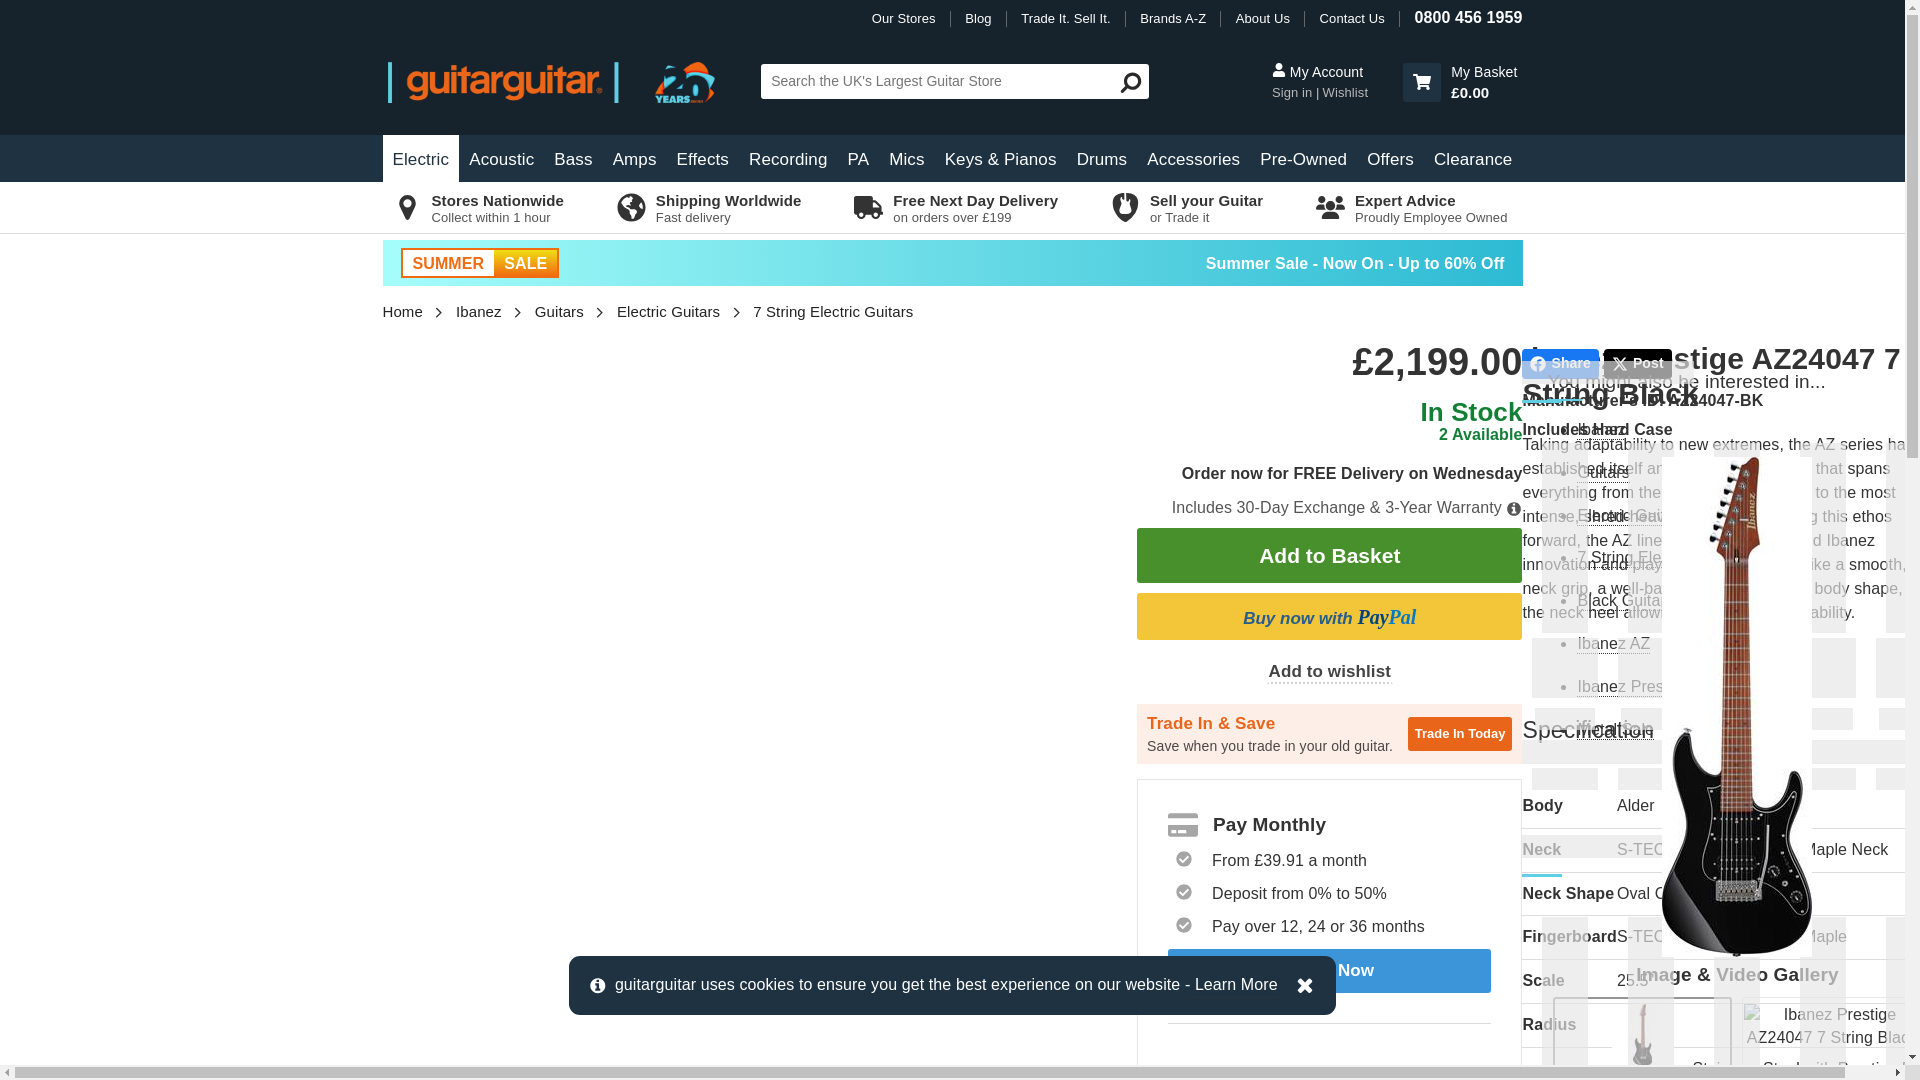 The height and width of the screenshot is (1080, 1920). What do you see at coordinates (1422, 82) in the screenshot?
I see `Checkout` at bounding box center [1422, 82].